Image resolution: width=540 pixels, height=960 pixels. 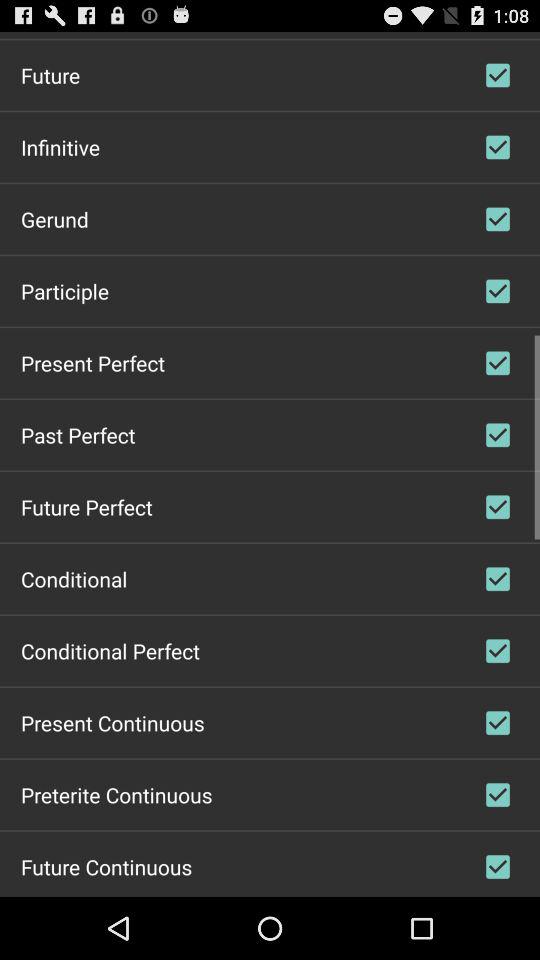 What do you see at coordinates (116, 794) in the screenshot?
I see `click the icon below the present continuous item` at bounding box center [116, 794].